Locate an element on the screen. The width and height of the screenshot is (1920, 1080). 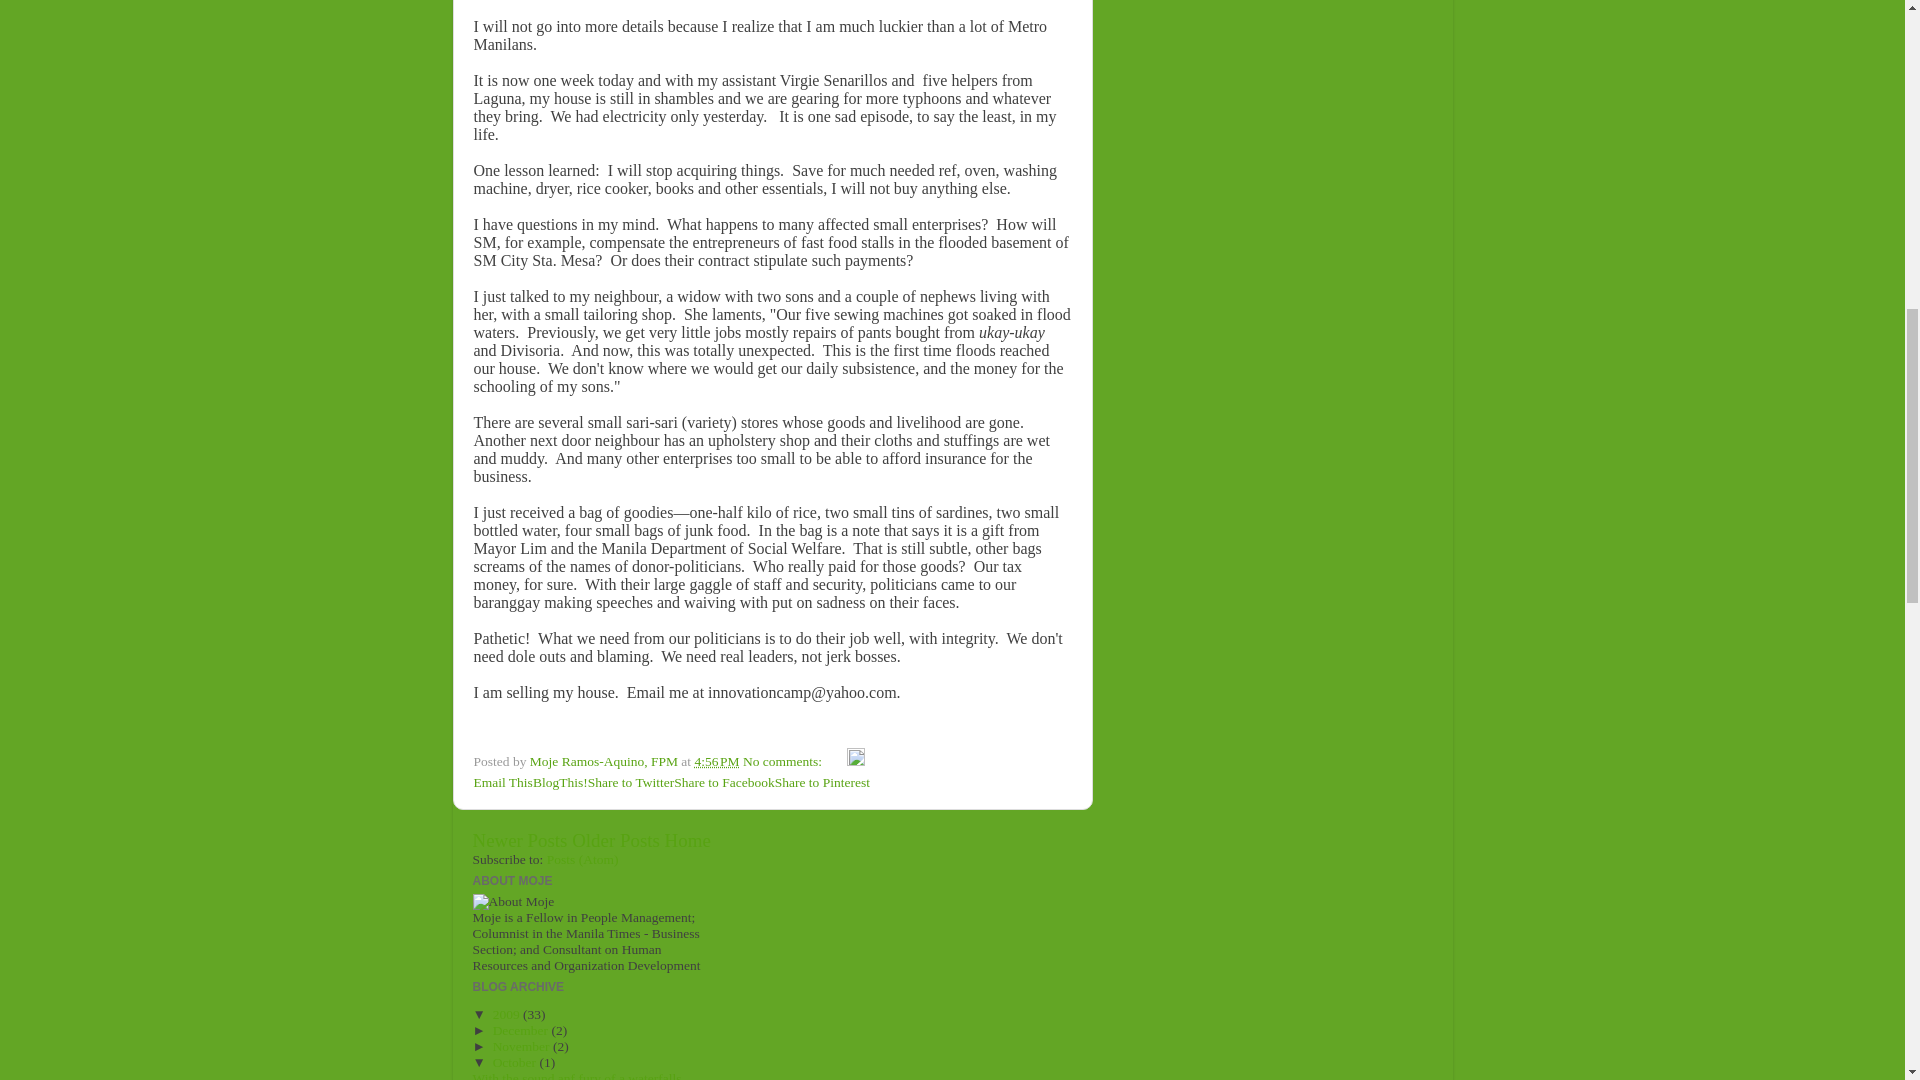
No comments: is located at coordinates (784, 760).